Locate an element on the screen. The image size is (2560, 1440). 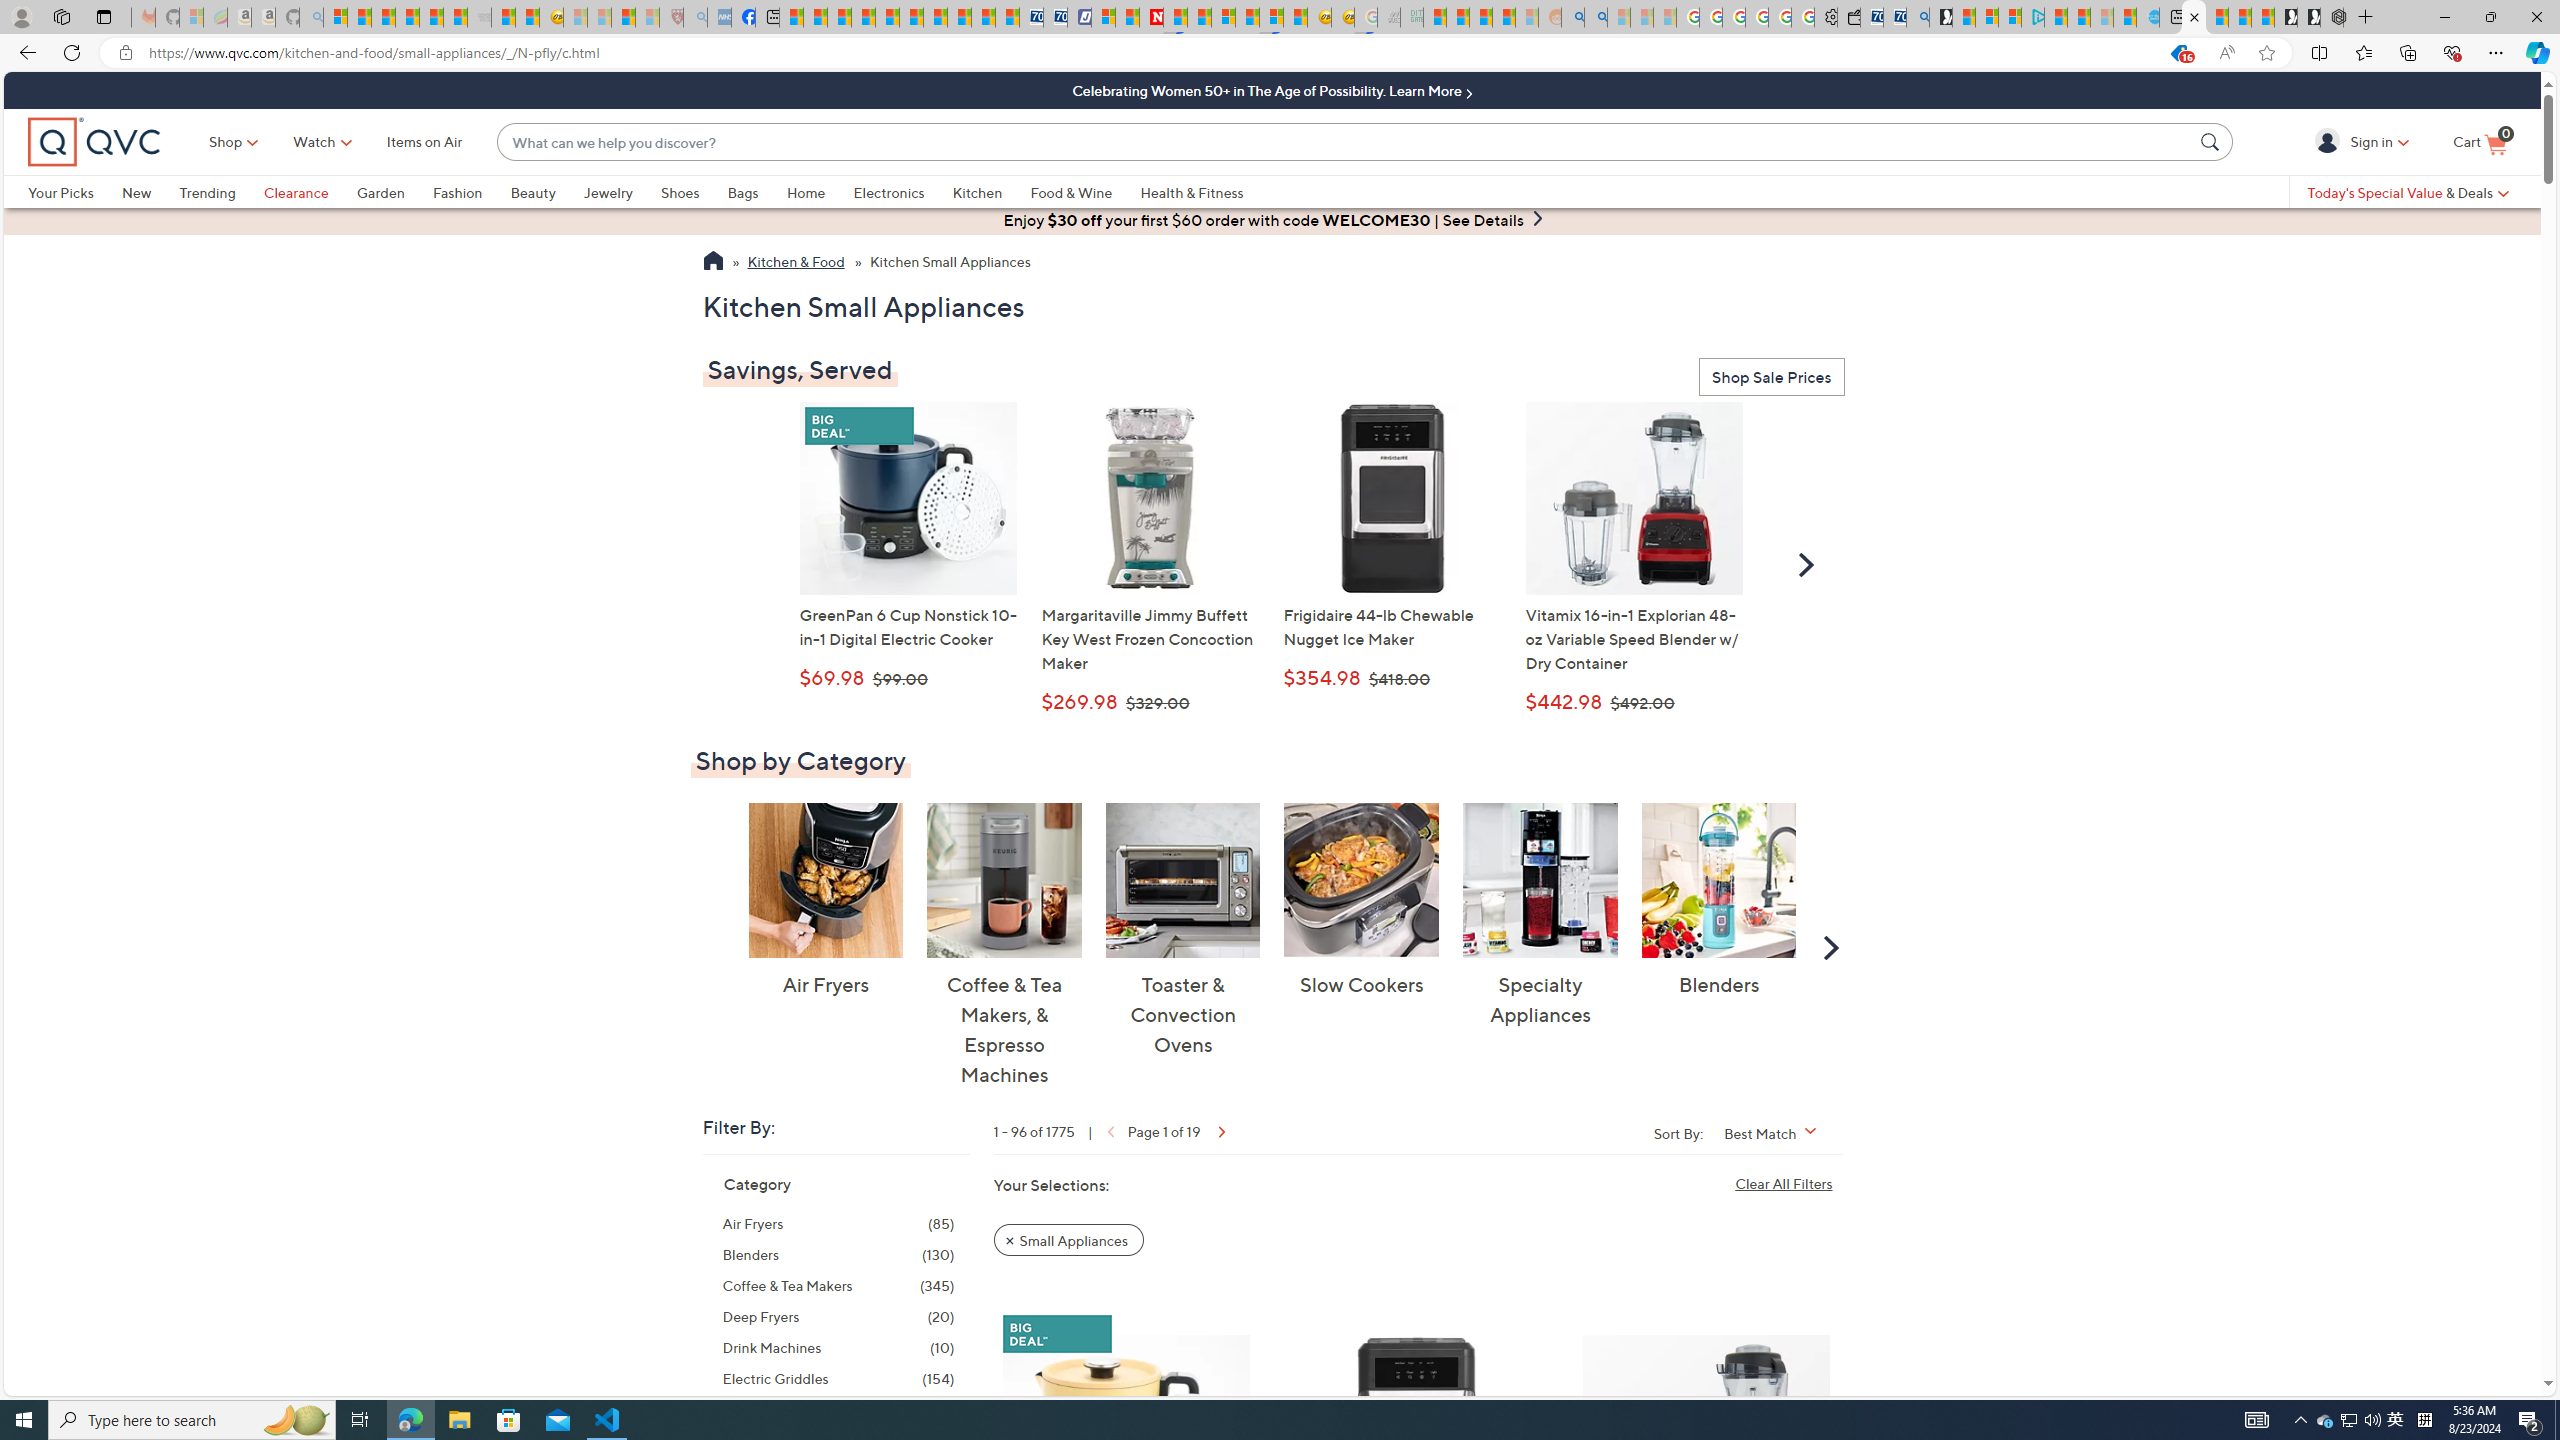
Fashion is located at coordinates (458, 192).